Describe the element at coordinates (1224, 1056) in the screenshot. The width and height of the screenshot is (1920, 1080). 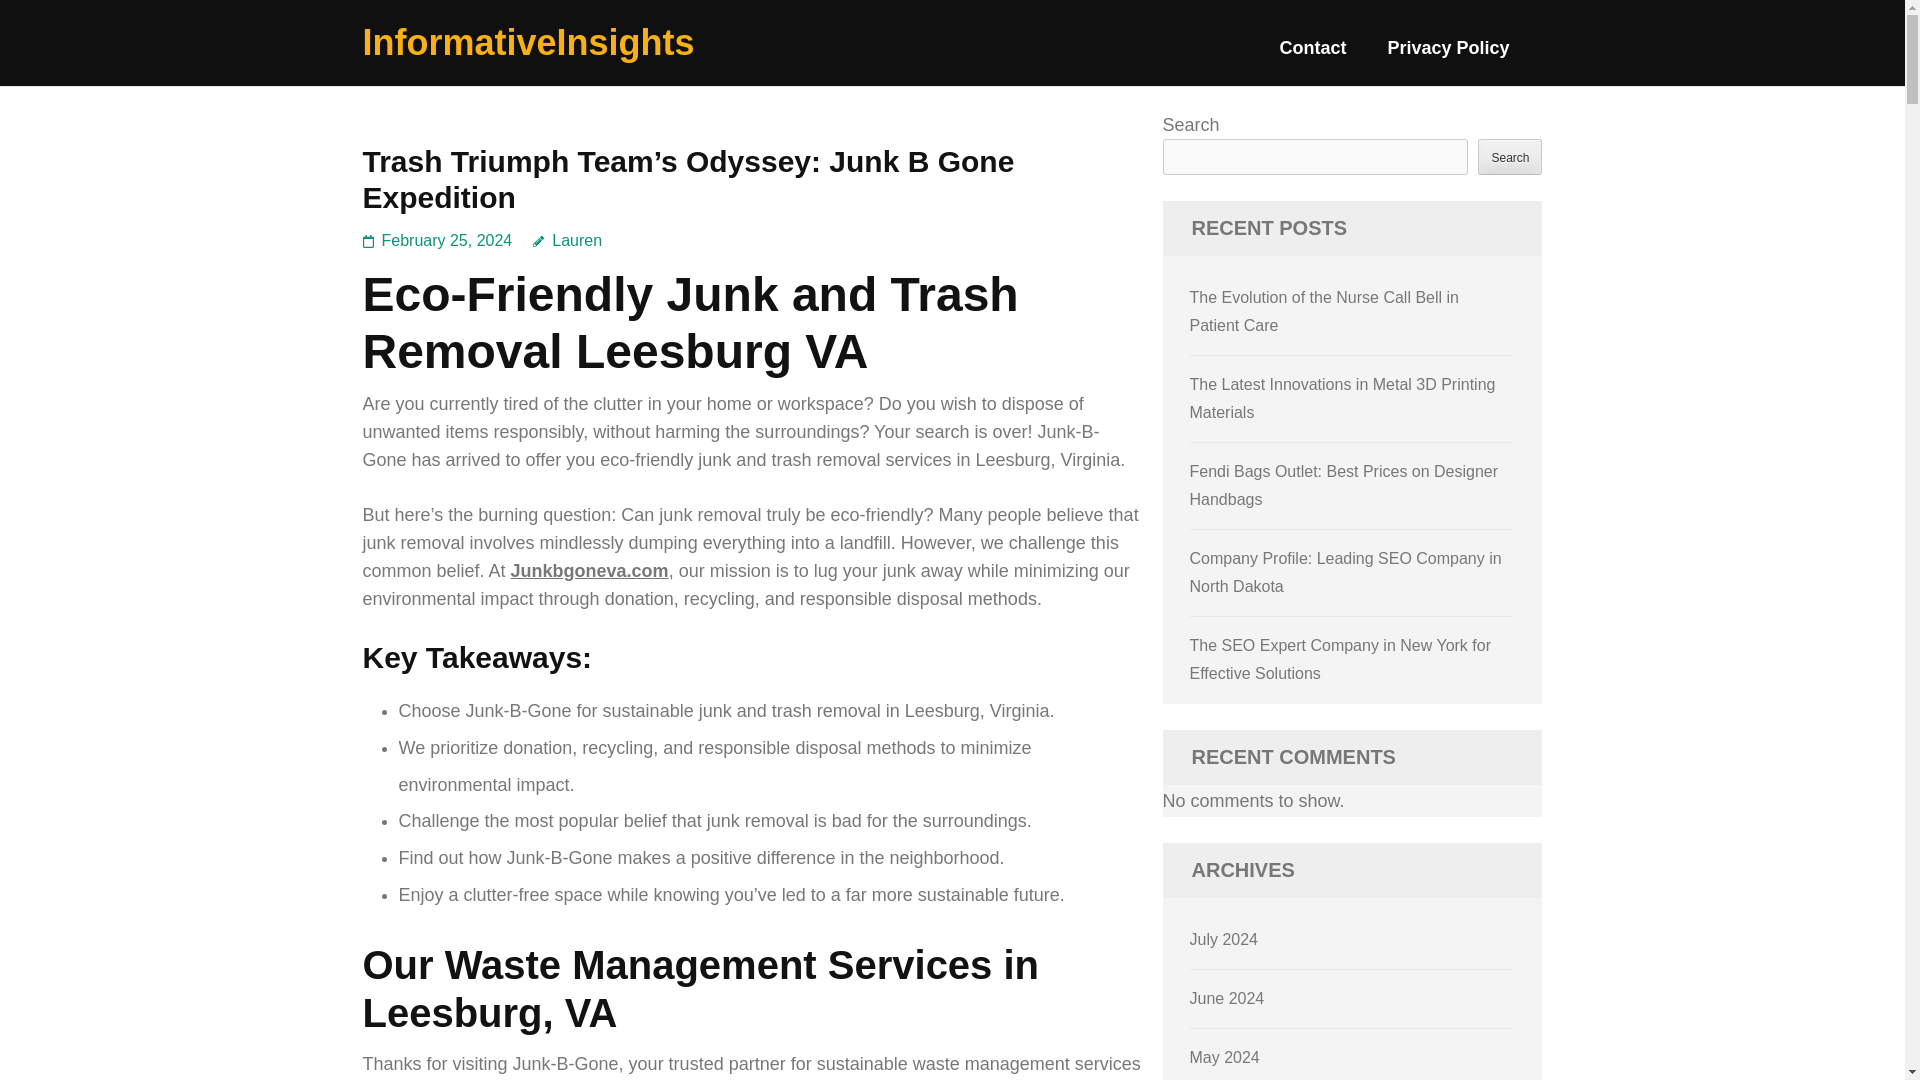
I see `May 2024` at that location.